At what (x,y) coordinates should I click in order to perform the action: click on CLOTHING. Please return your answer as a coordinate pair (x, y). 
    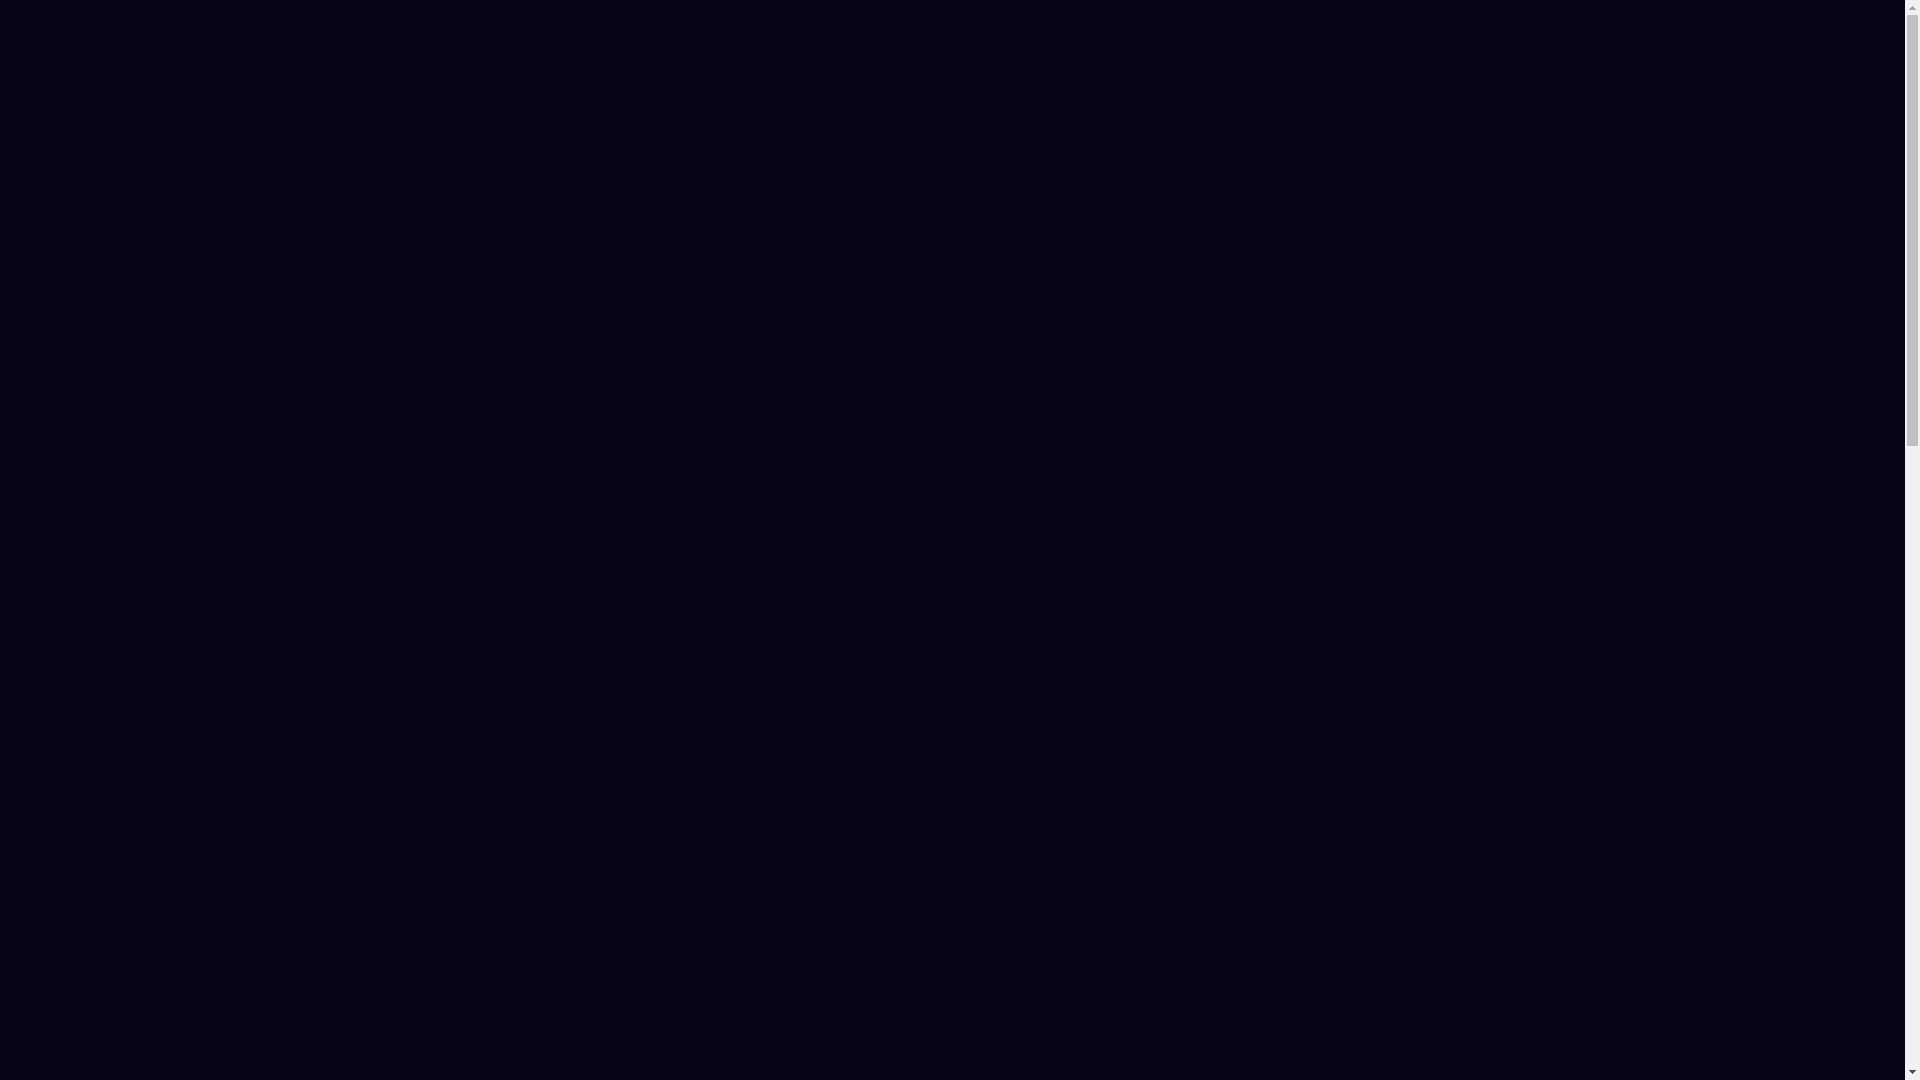
    Looking at the image, I should click on (536, 30).